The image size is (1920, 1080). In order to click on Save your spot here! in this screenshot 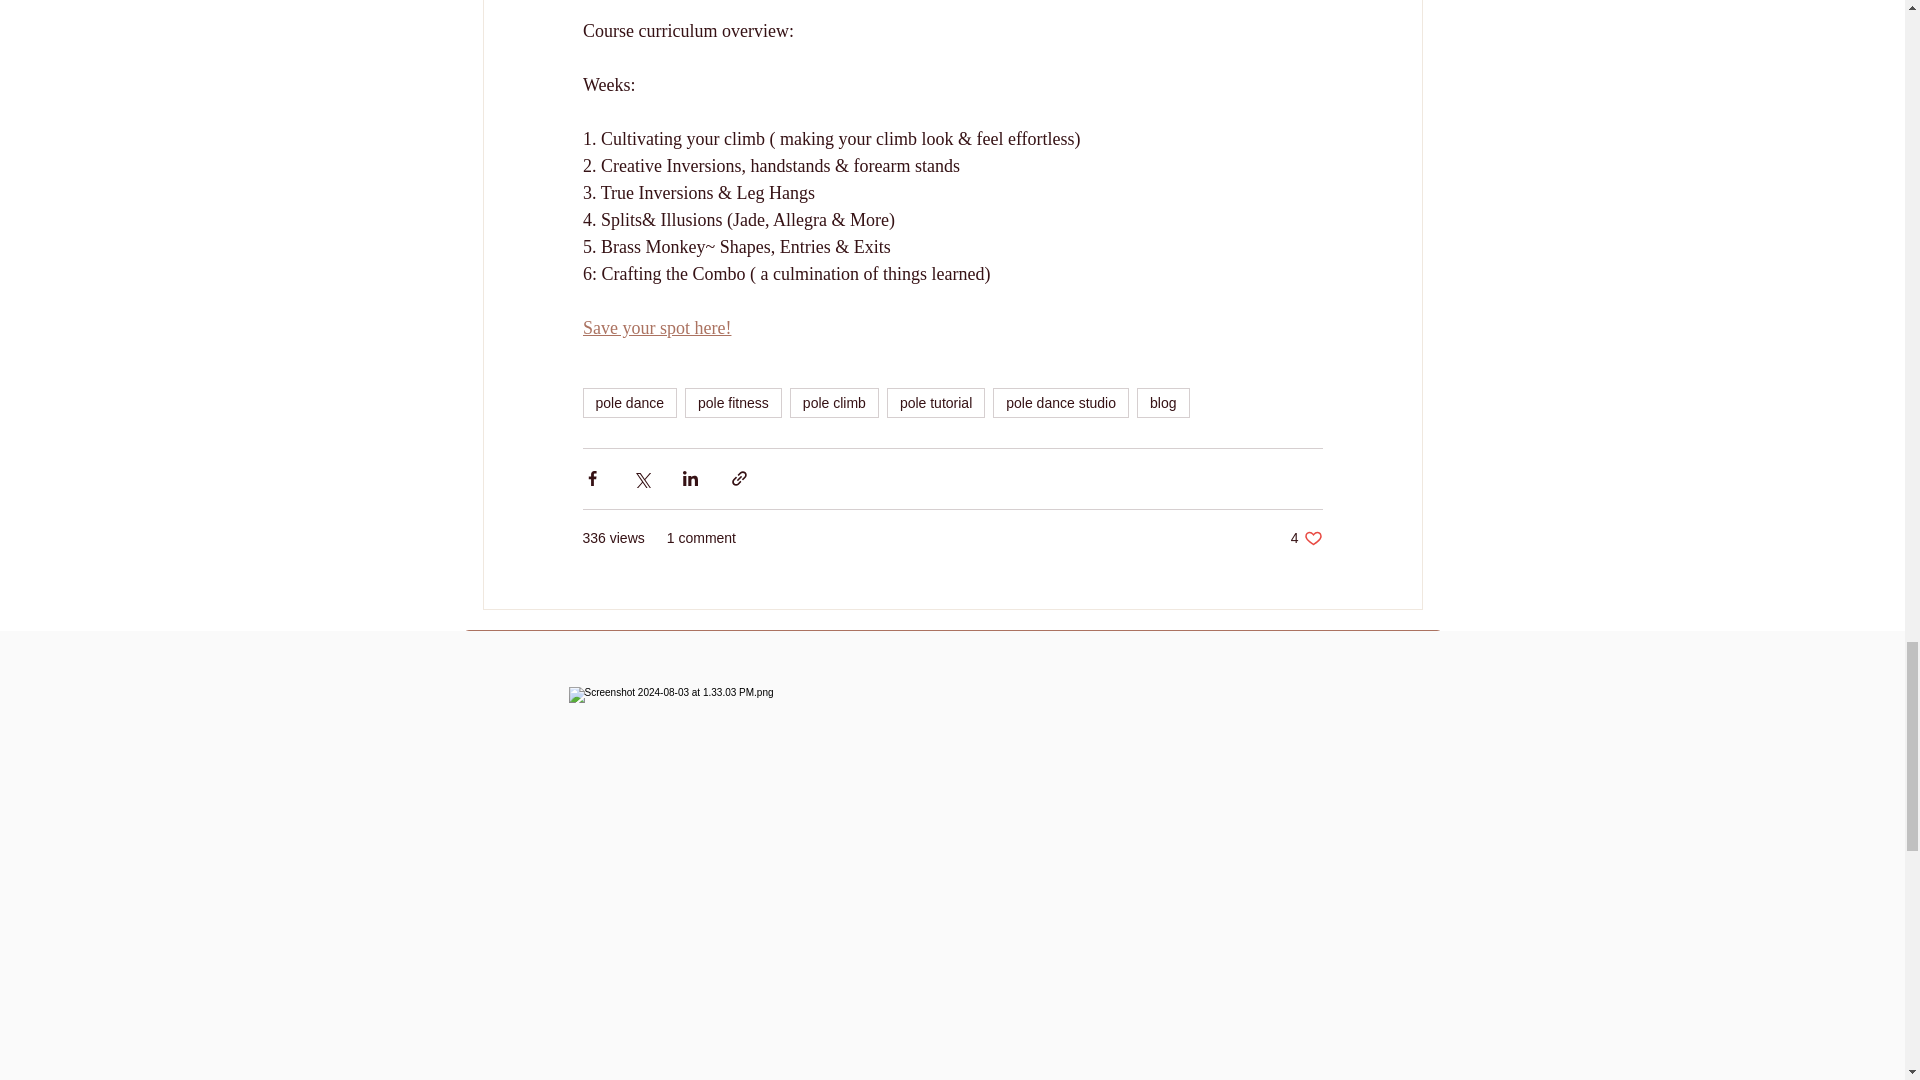, I will do `click(655, 328)`.